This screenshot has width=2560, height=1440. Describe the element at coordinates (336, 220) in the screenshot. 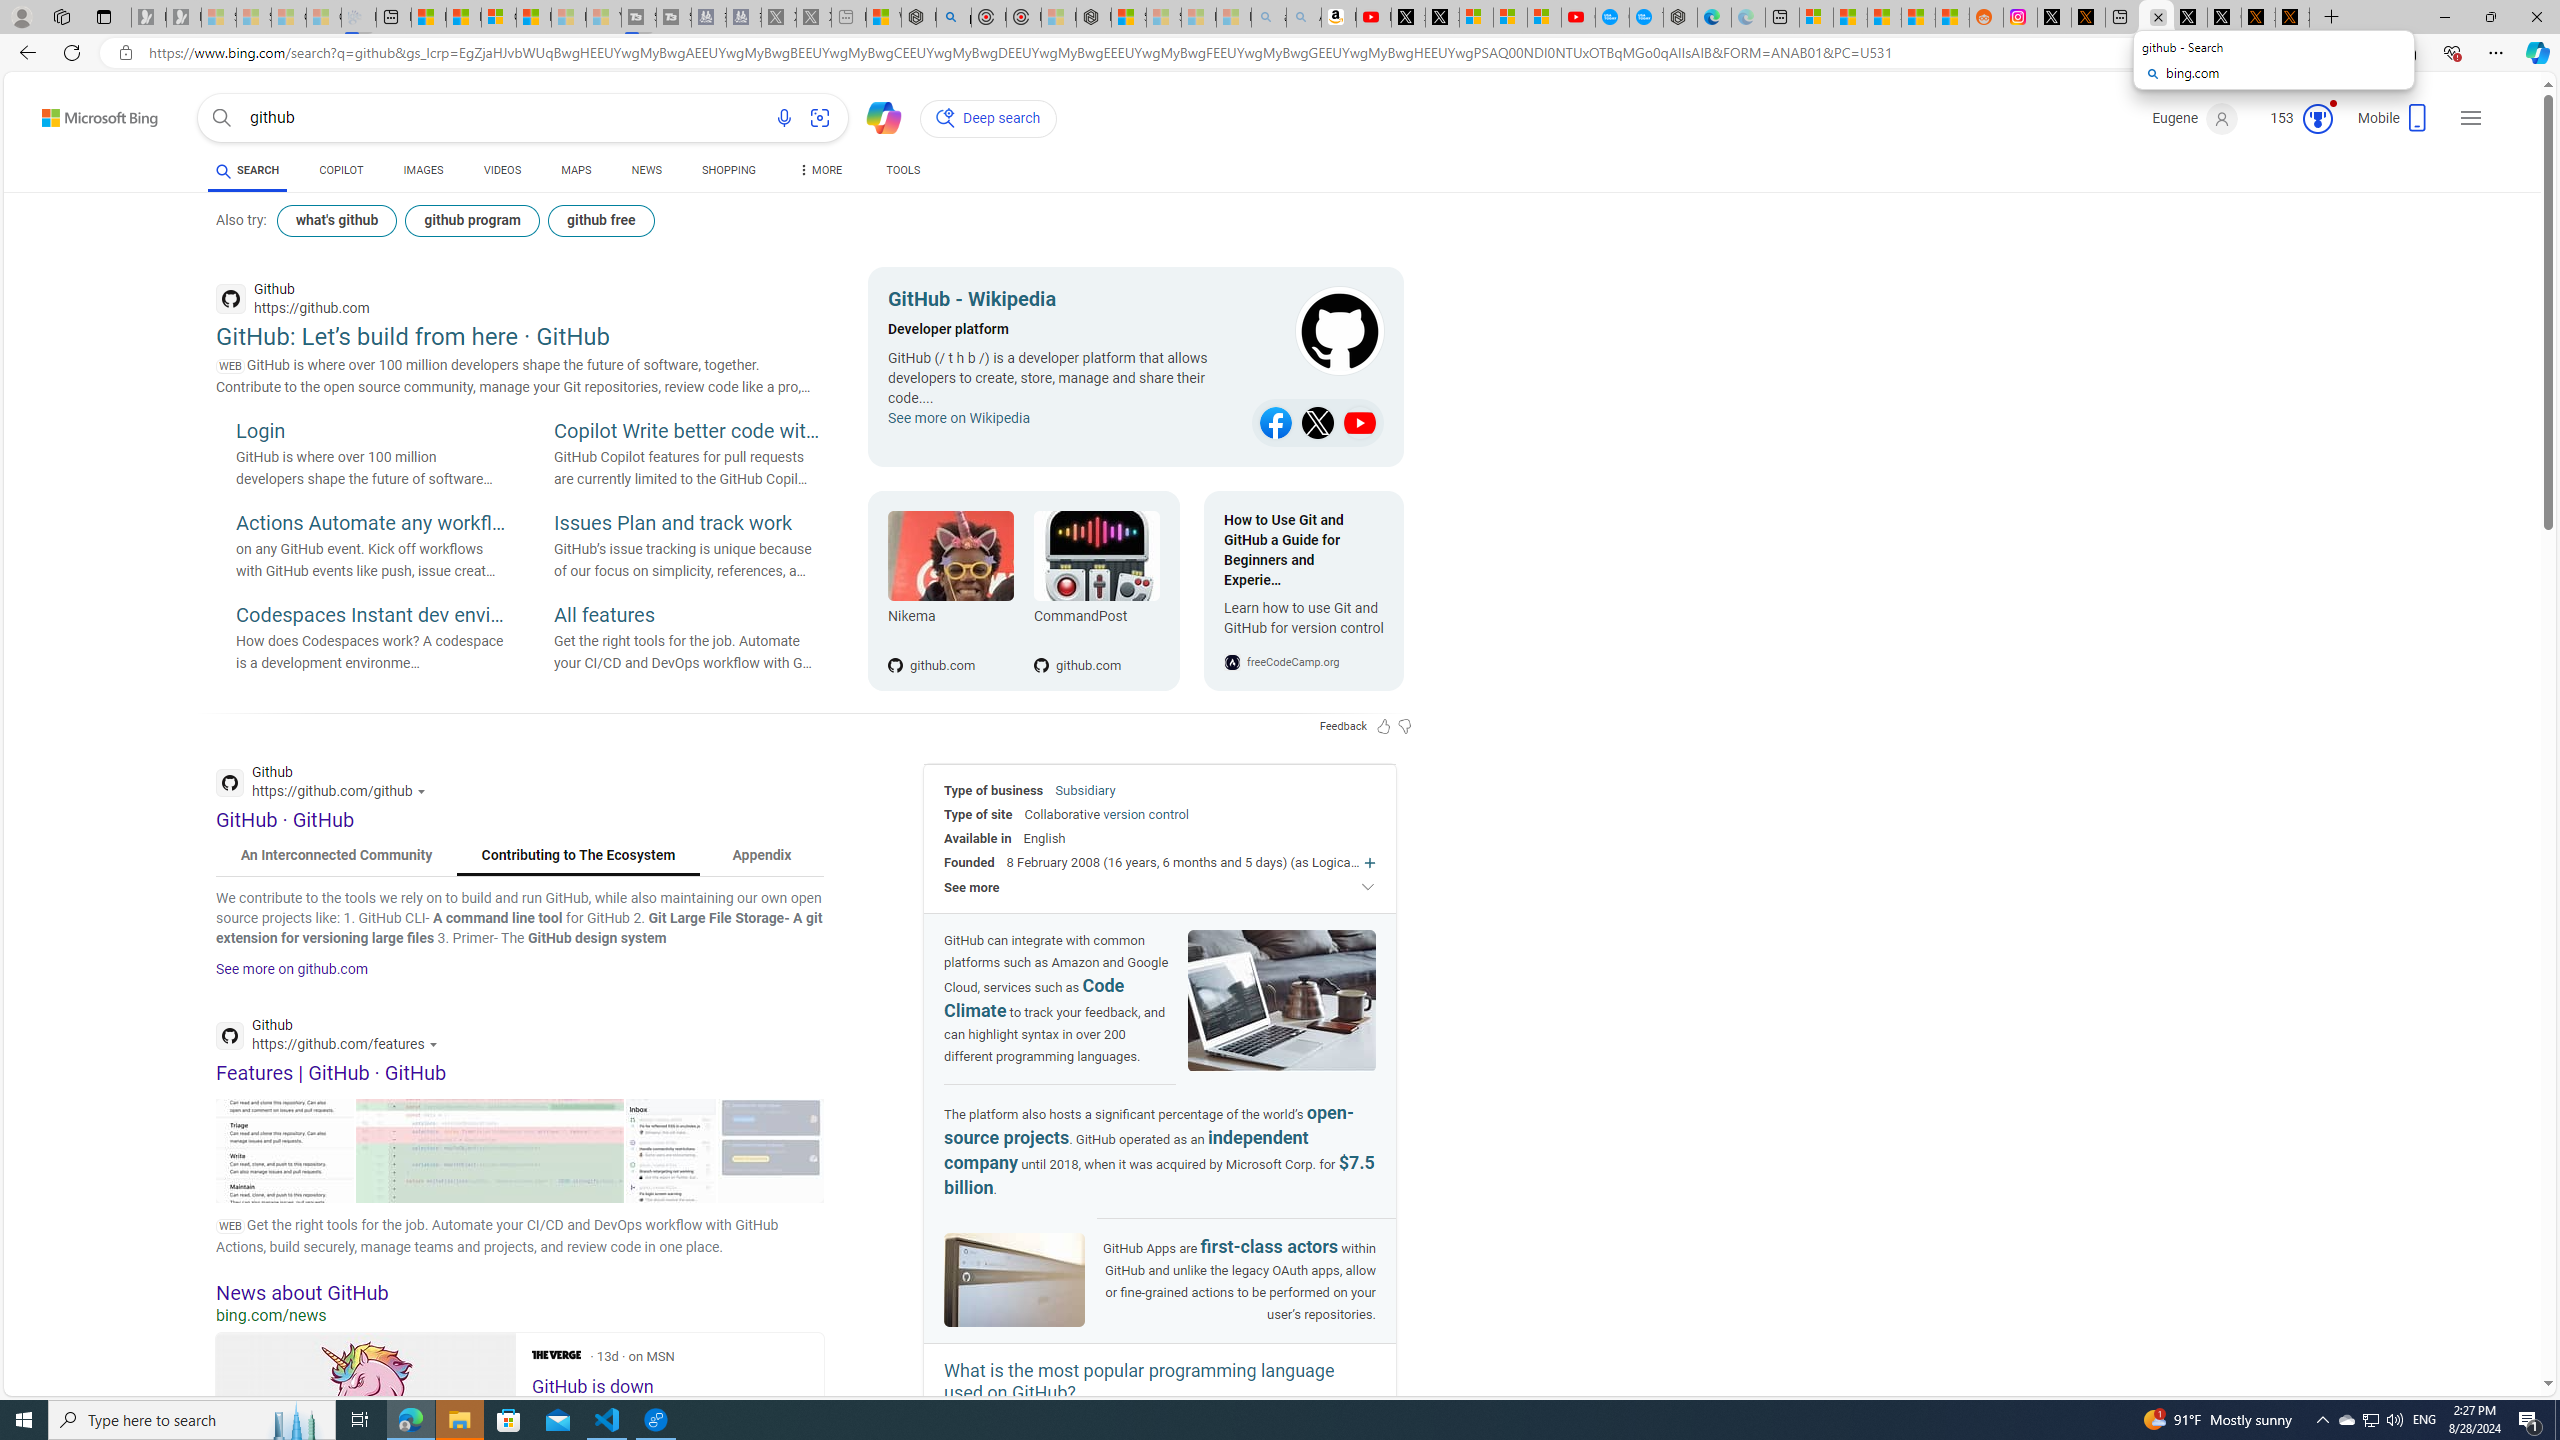

I see `what's github` at that location.